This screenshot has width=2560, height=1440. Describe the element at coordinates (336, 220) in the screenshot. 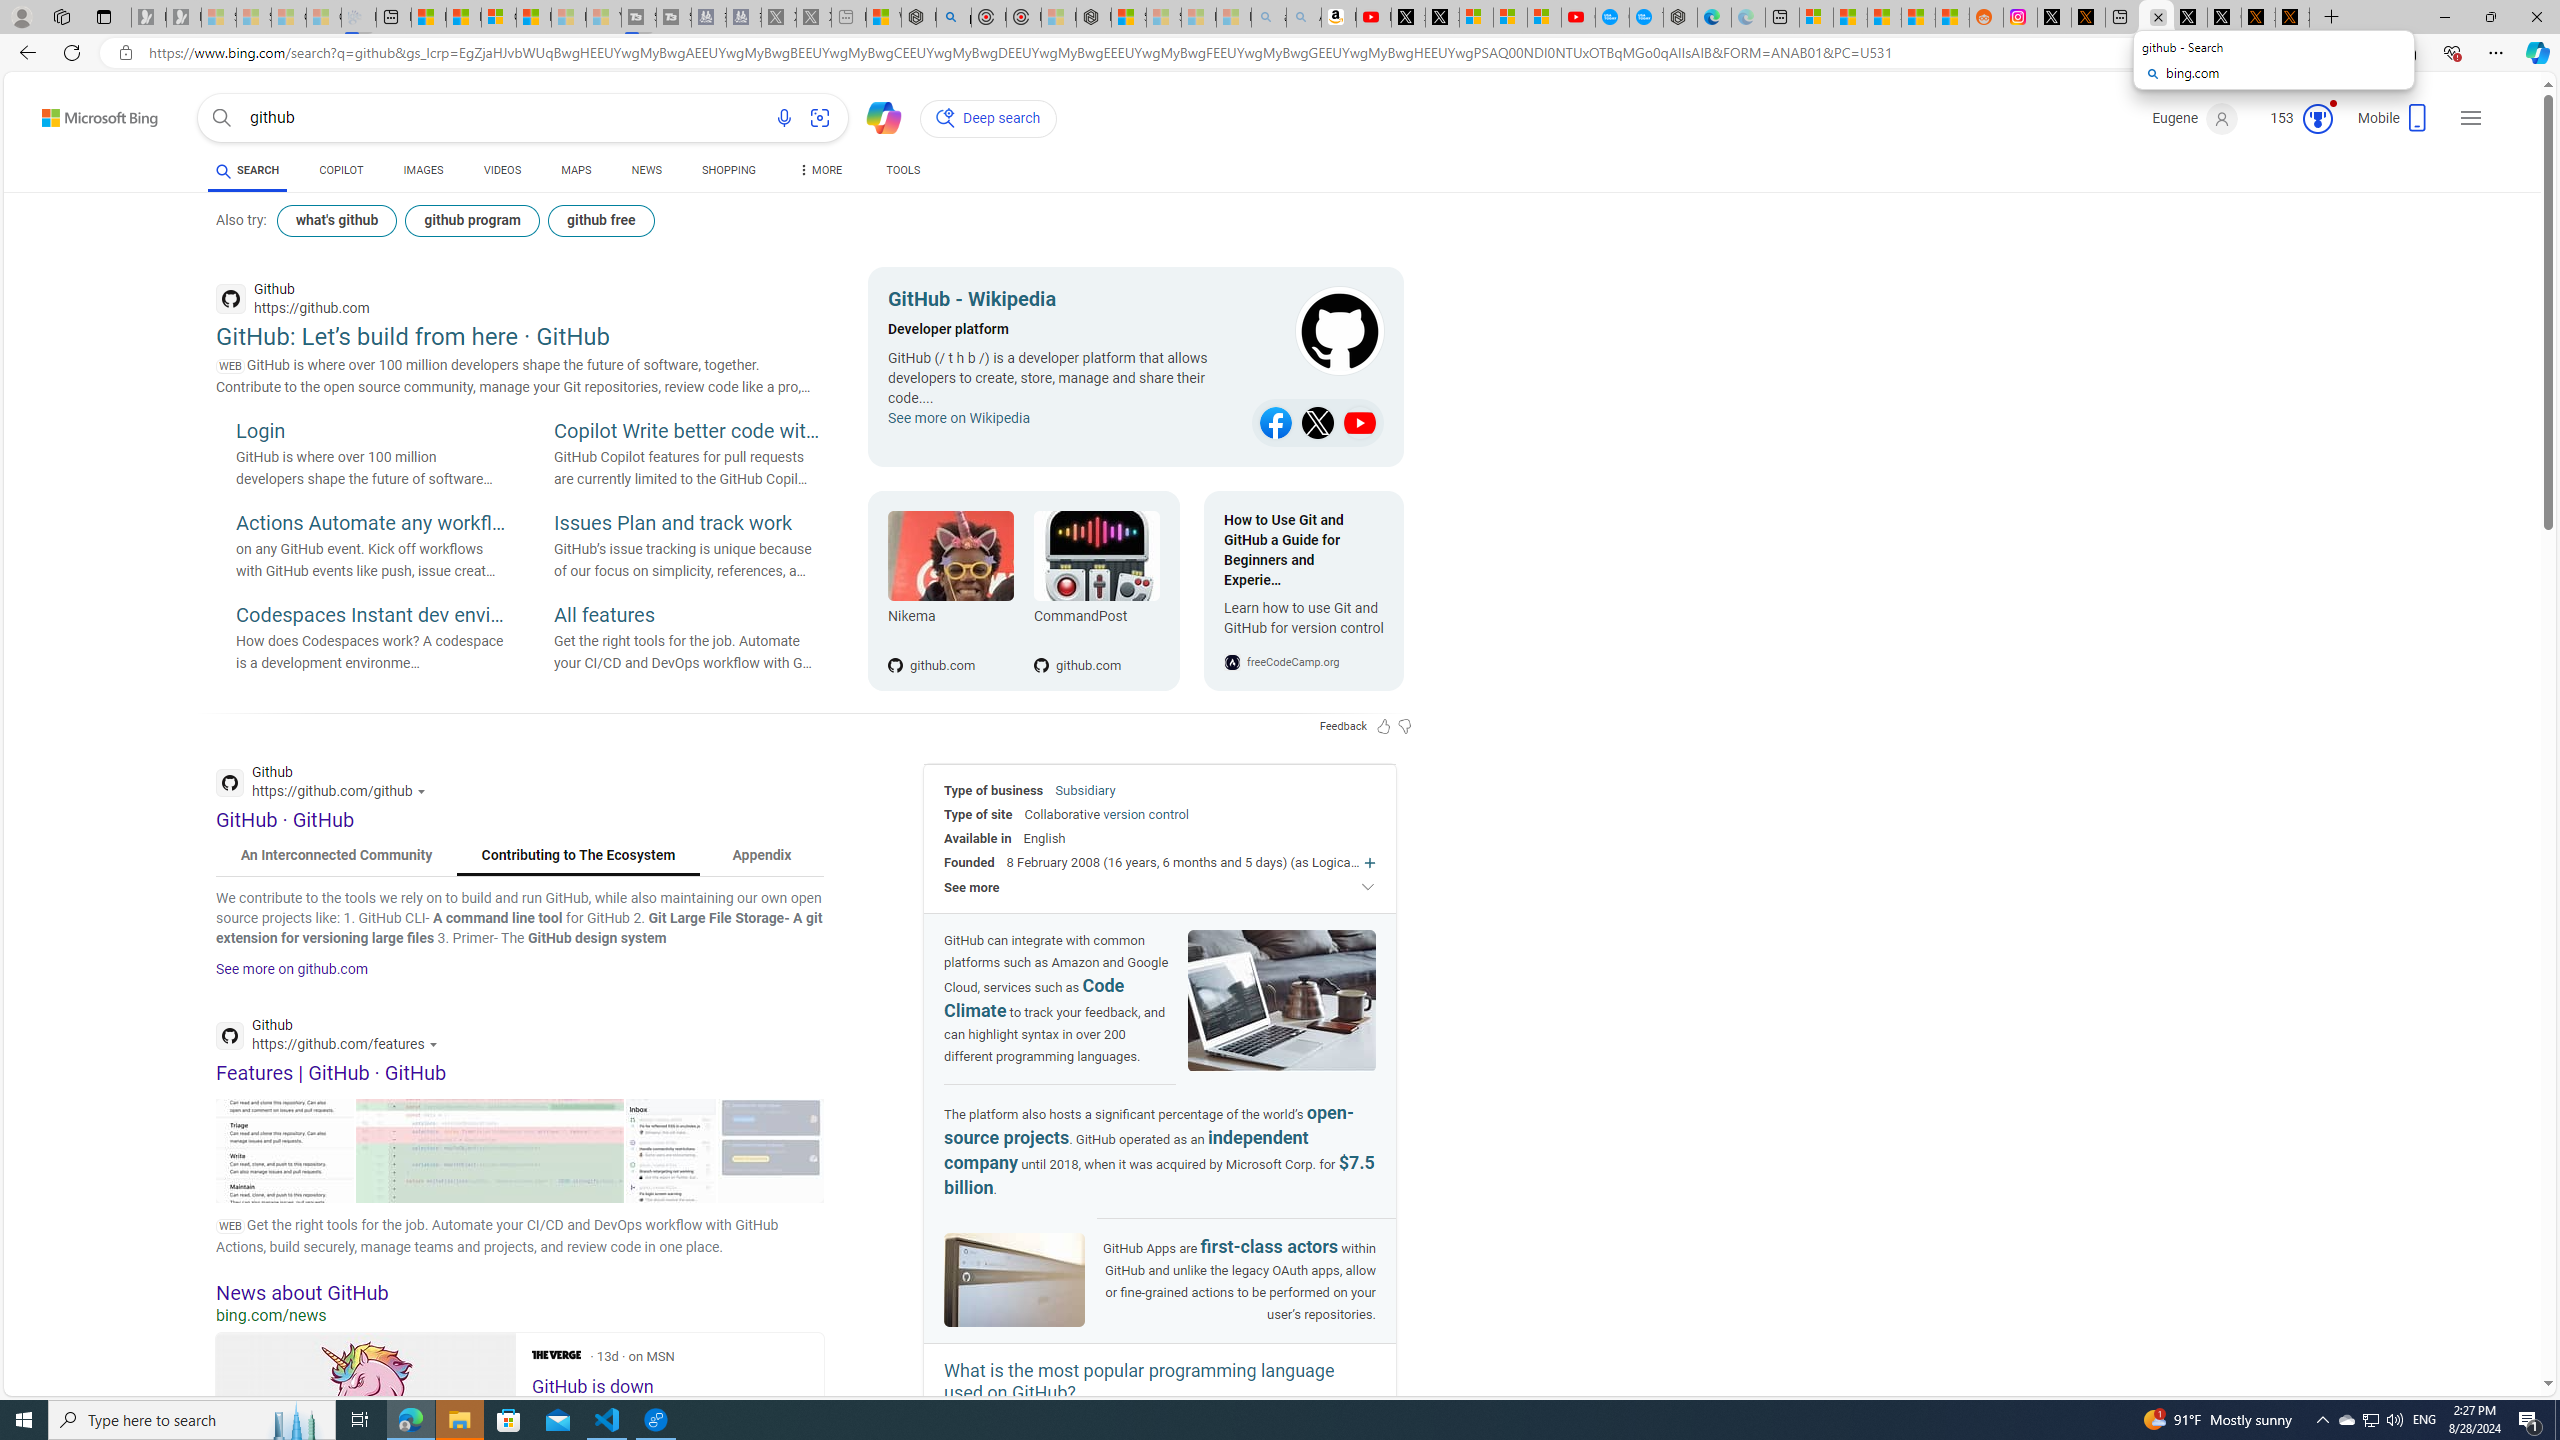

I see `what's github` at that location.